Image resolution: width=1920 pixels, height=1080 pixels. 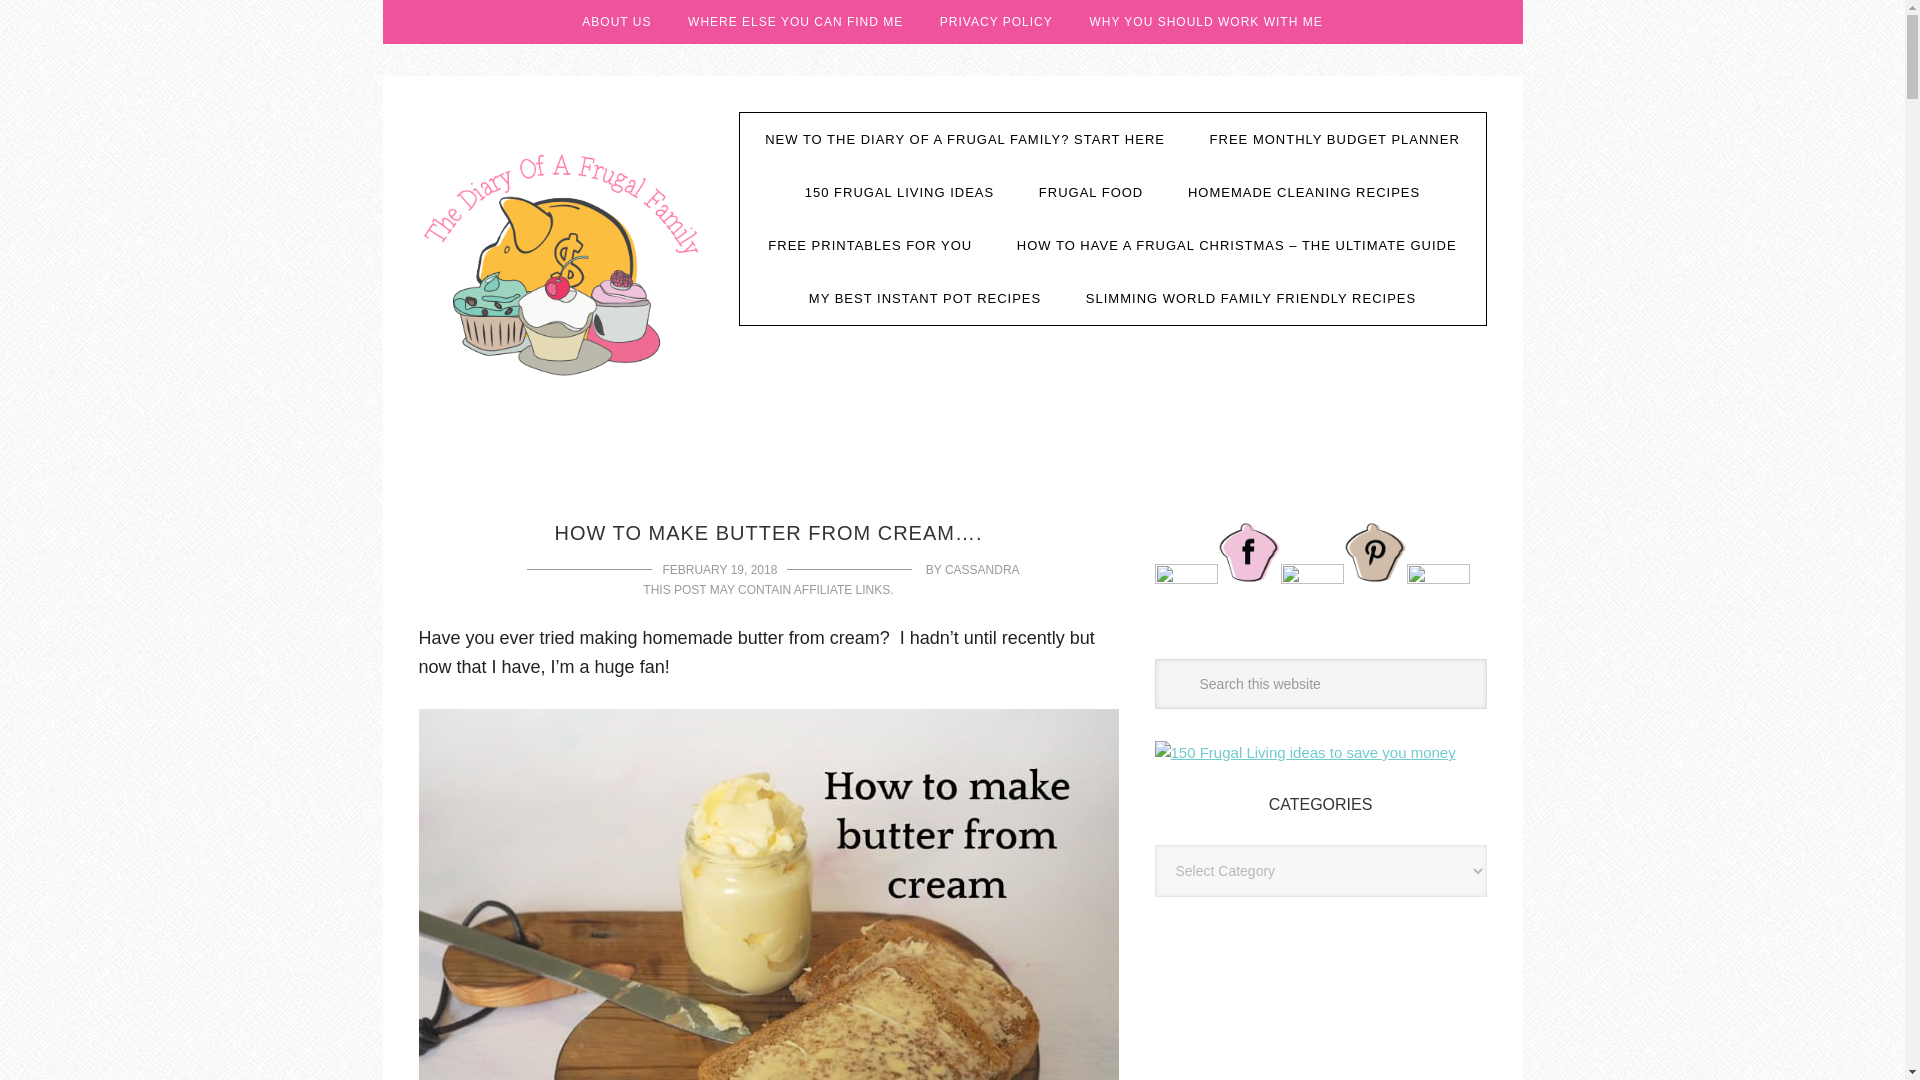 I want to click on WHY YOU SHOULD WORK WITH ME, so click(x=1206, y=22).